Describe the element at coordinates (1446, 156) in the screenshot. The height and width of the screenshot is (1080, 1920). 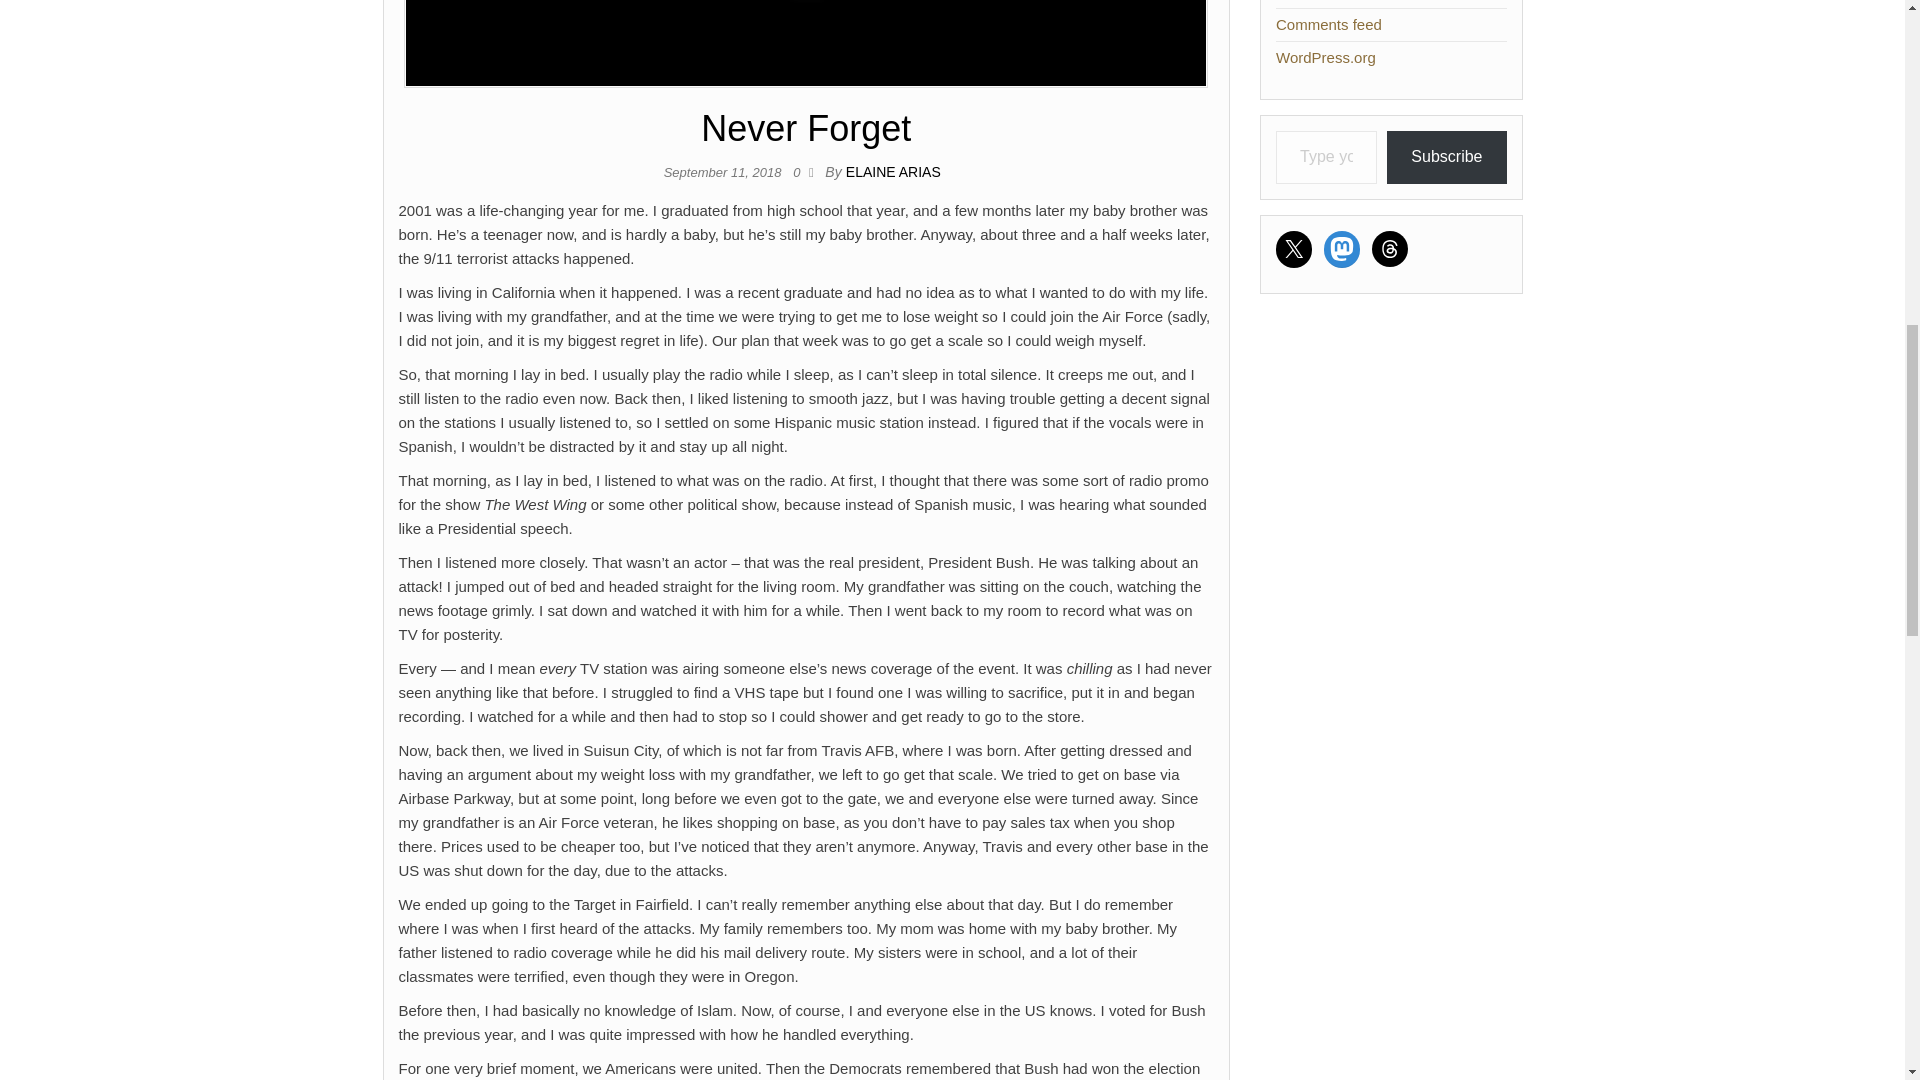
I see `Subscribe` at that location.